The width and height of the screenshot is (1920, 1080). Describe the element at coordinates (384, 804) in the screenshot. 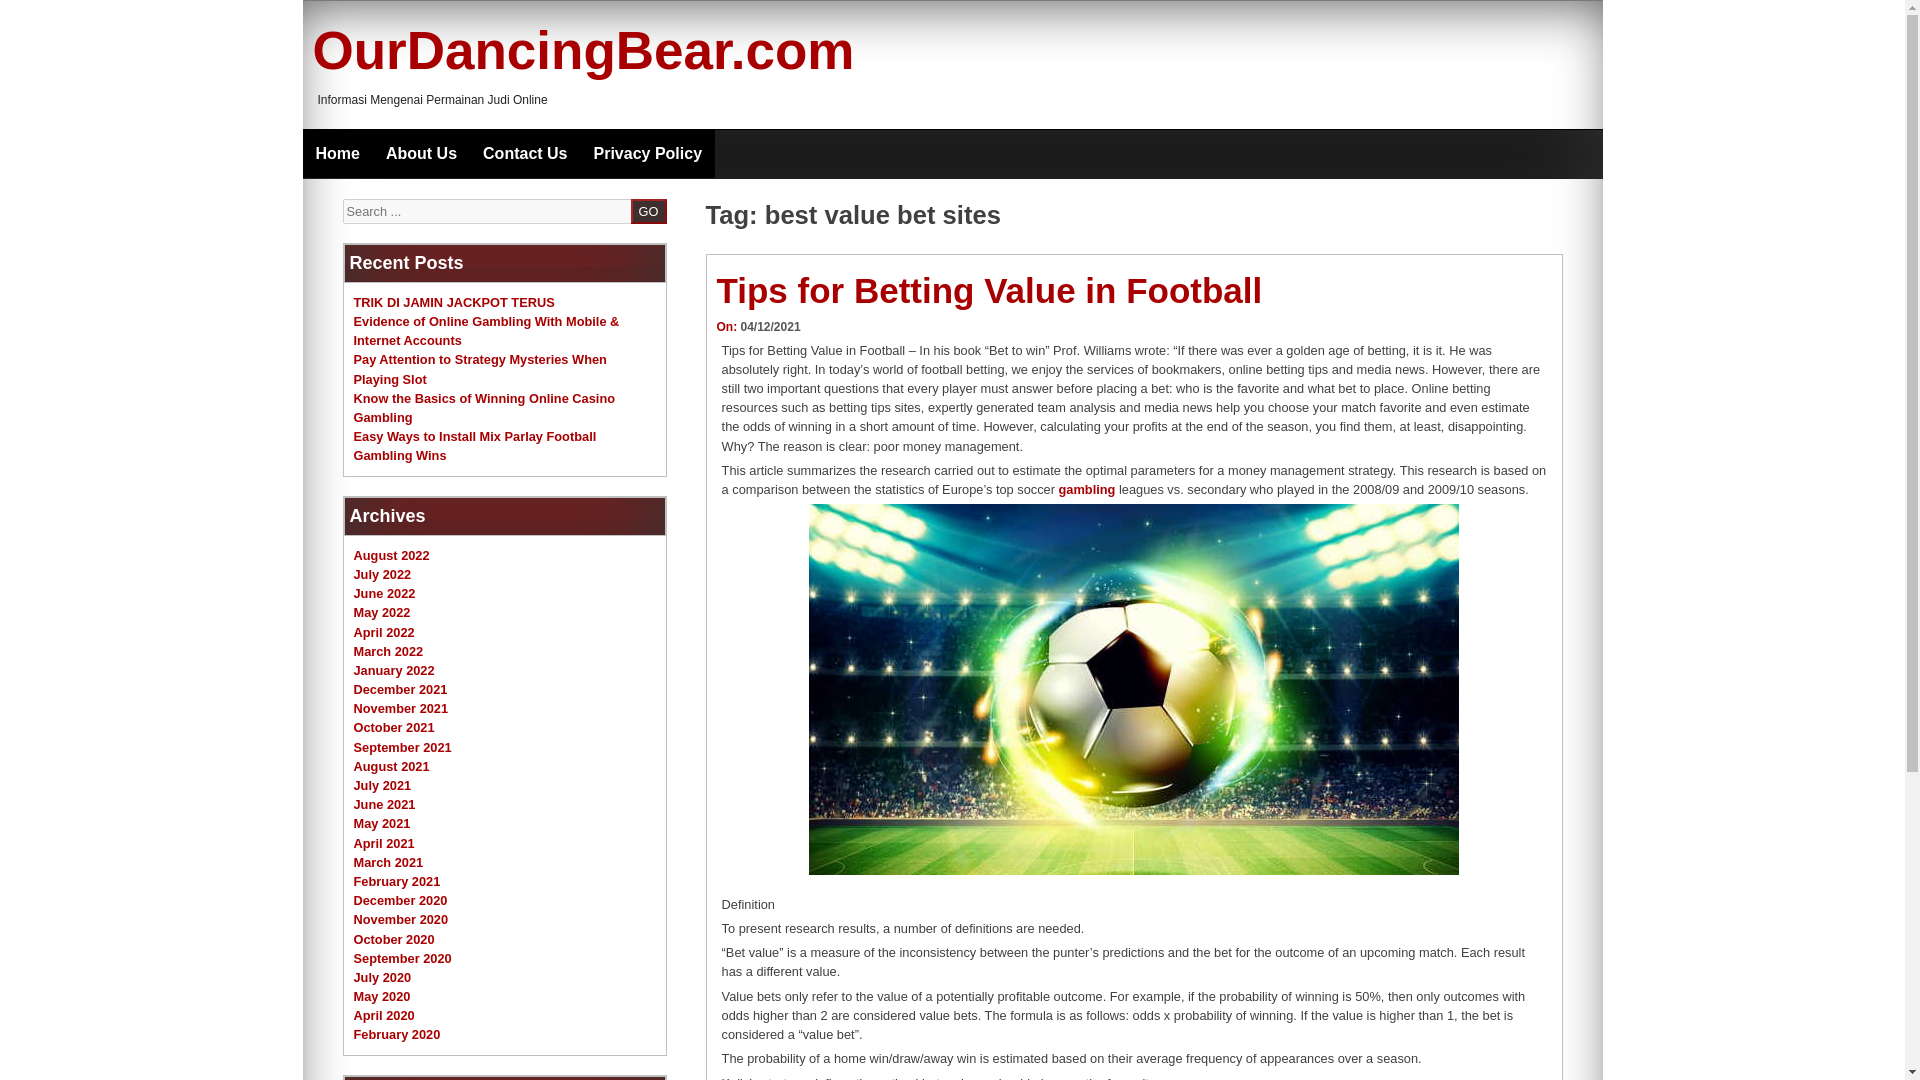

I see `June 2021` at that location.